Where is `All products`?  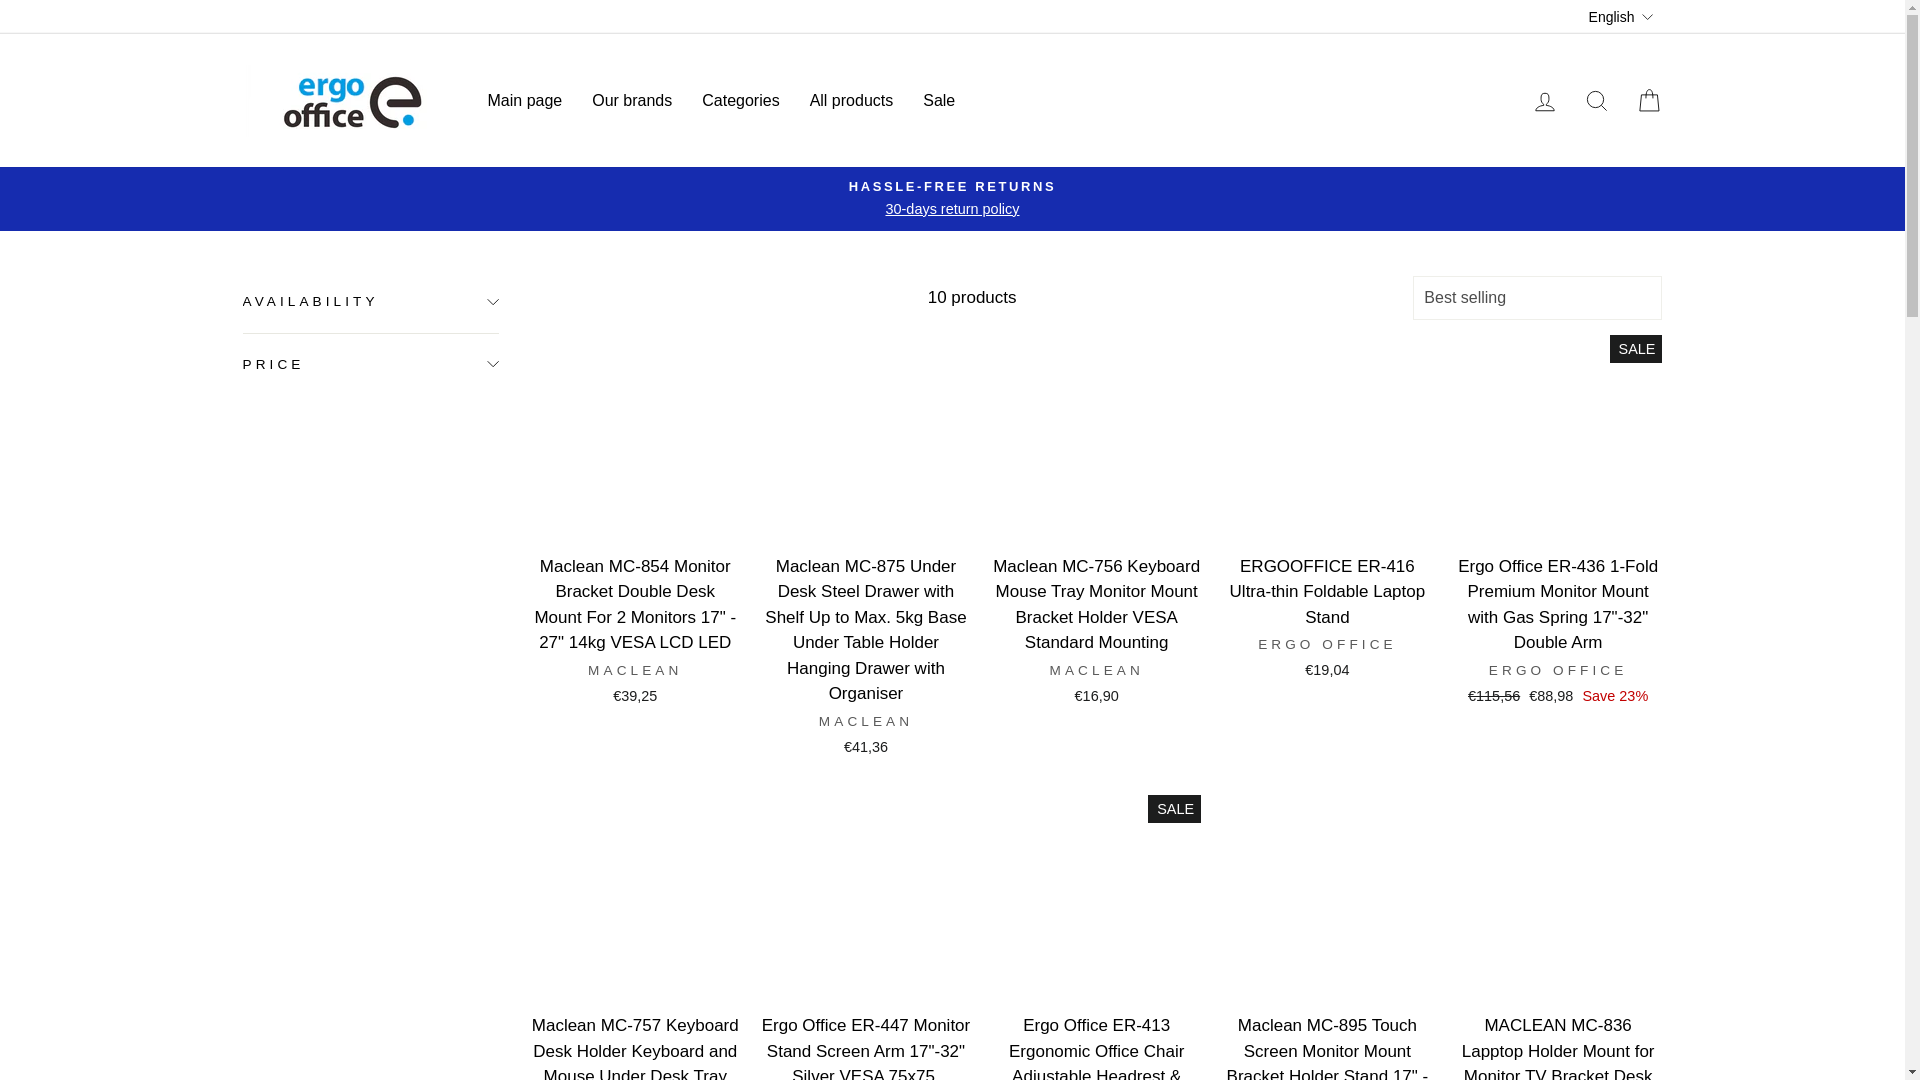
All products is located at coordinates (851, 100).